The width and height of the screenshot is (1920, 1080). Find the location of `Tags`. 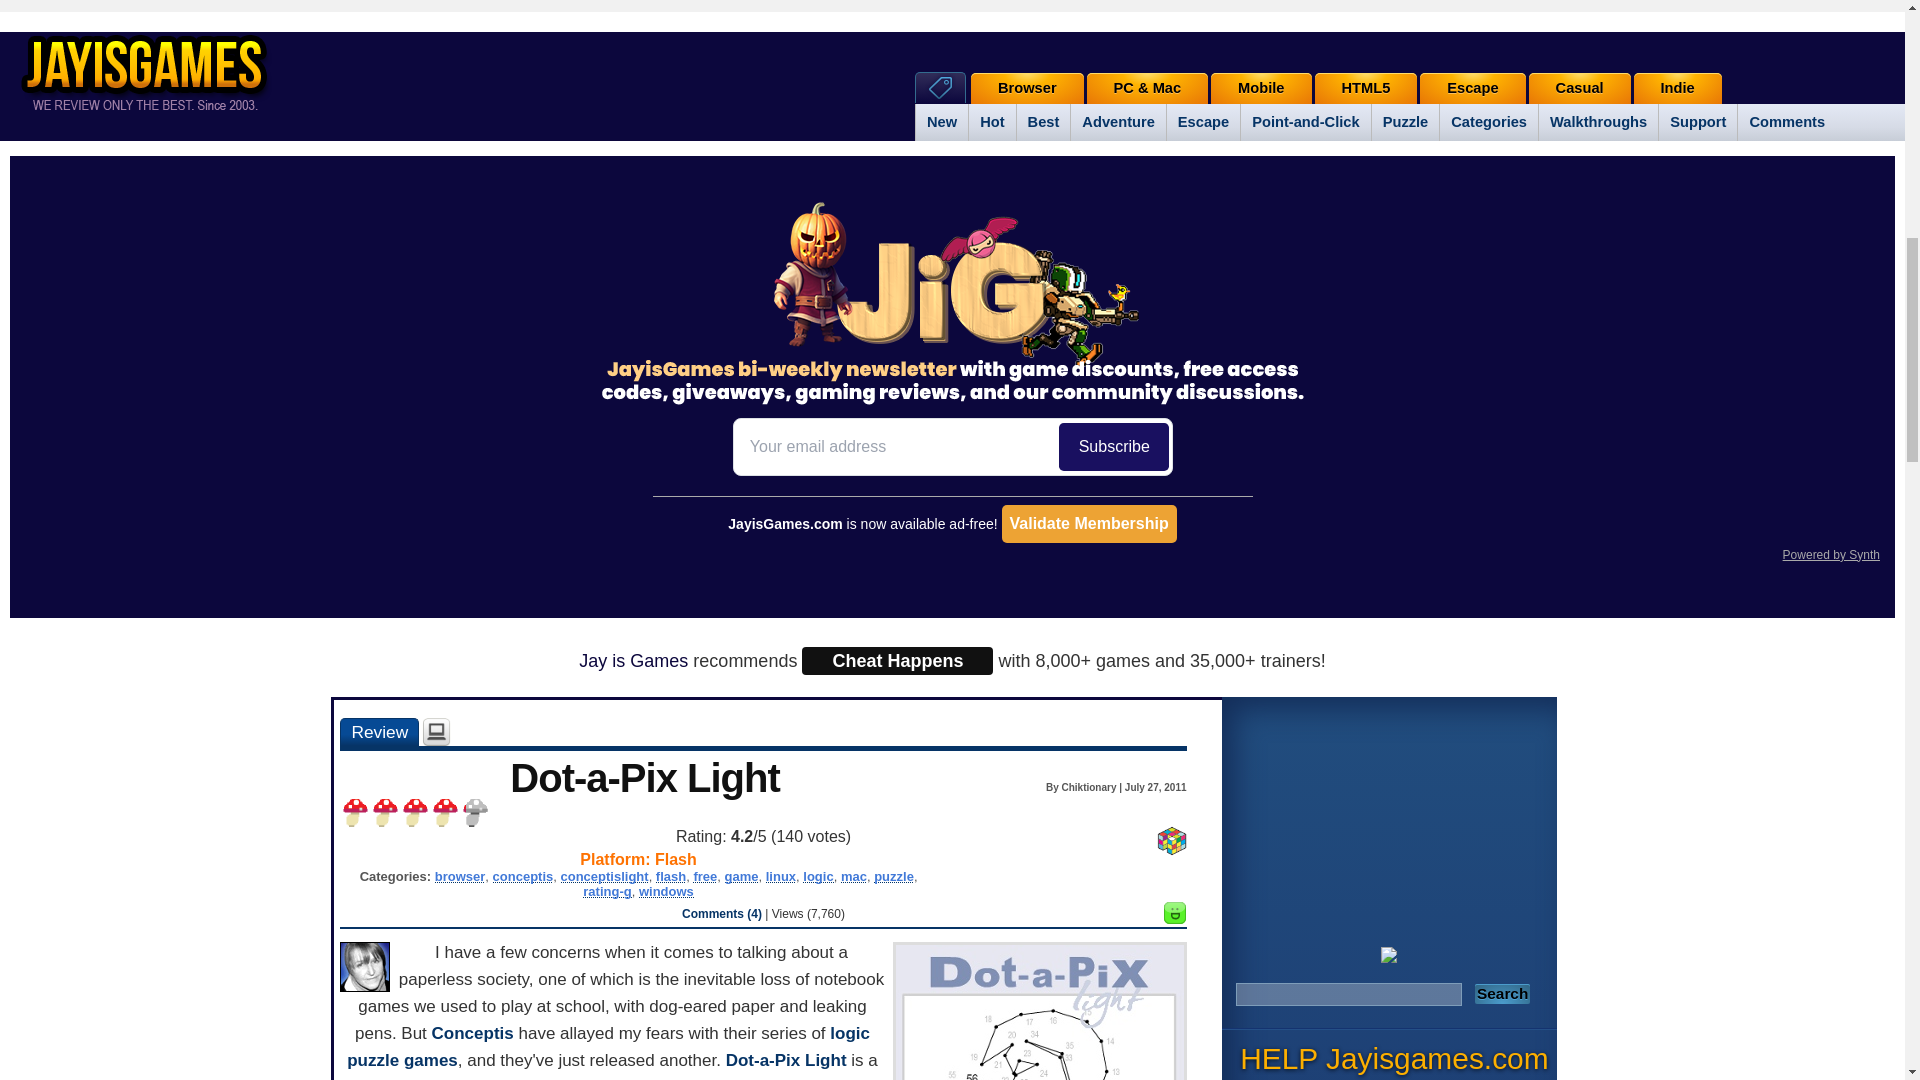

Tags is located at coordinates (940, 87).